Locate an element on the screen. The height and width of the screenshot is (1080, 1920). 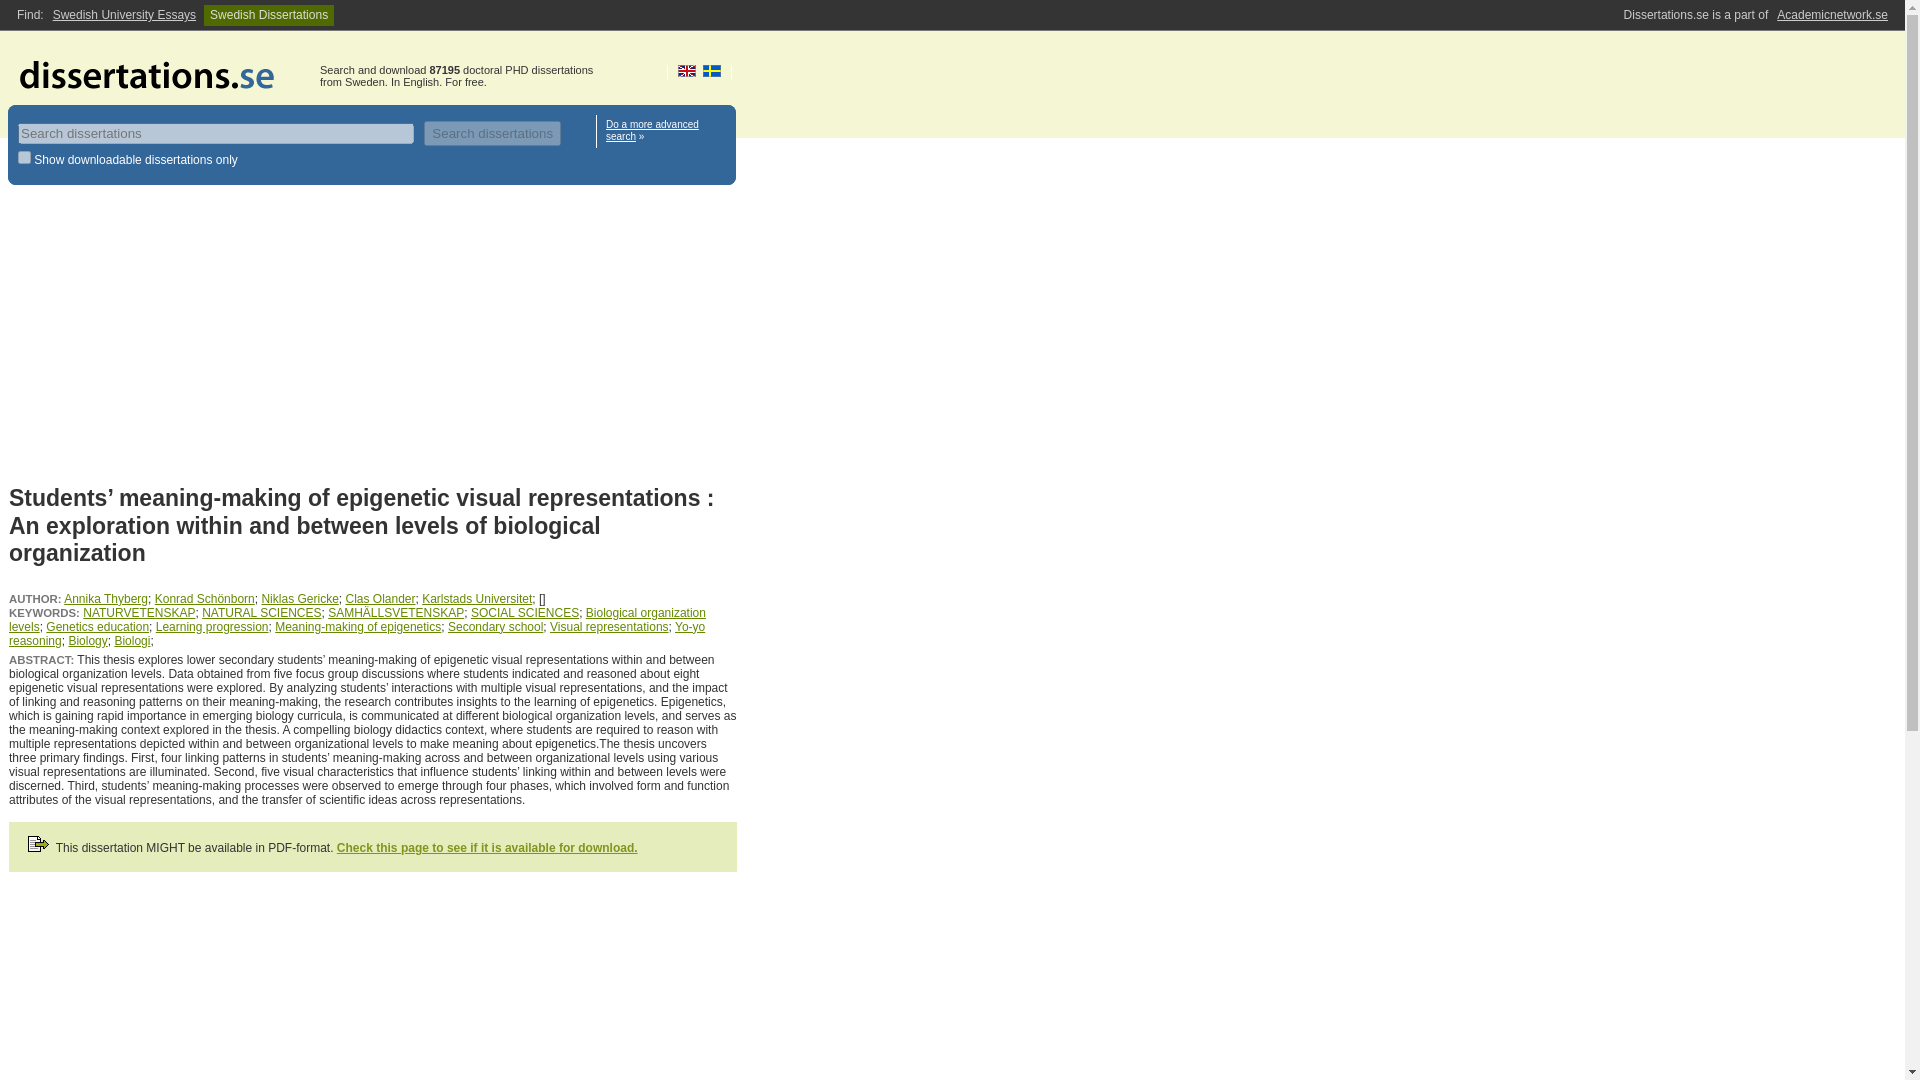
Visual representations is located at coordinates (608, 626).